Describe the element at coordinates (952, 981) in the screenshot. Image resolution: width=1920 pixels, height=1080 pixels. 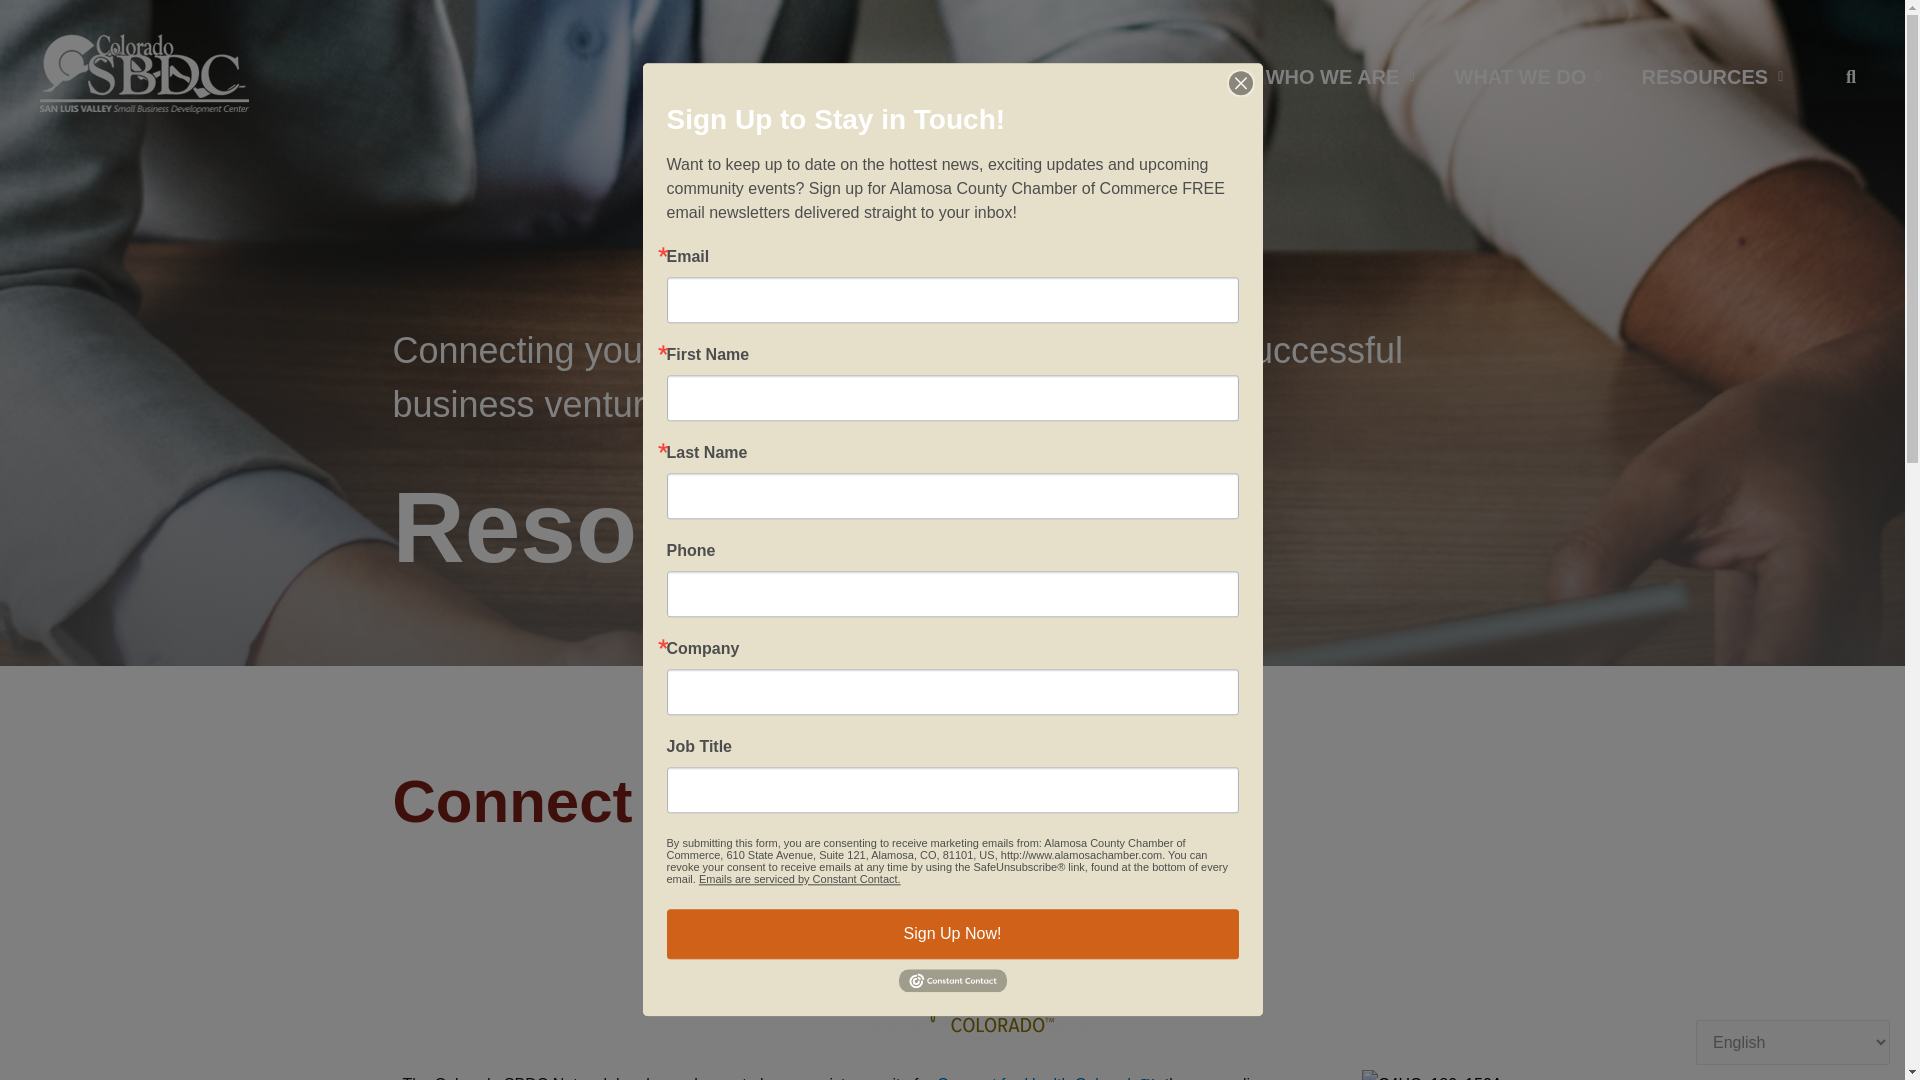
I see `connectforhealth` at that location.